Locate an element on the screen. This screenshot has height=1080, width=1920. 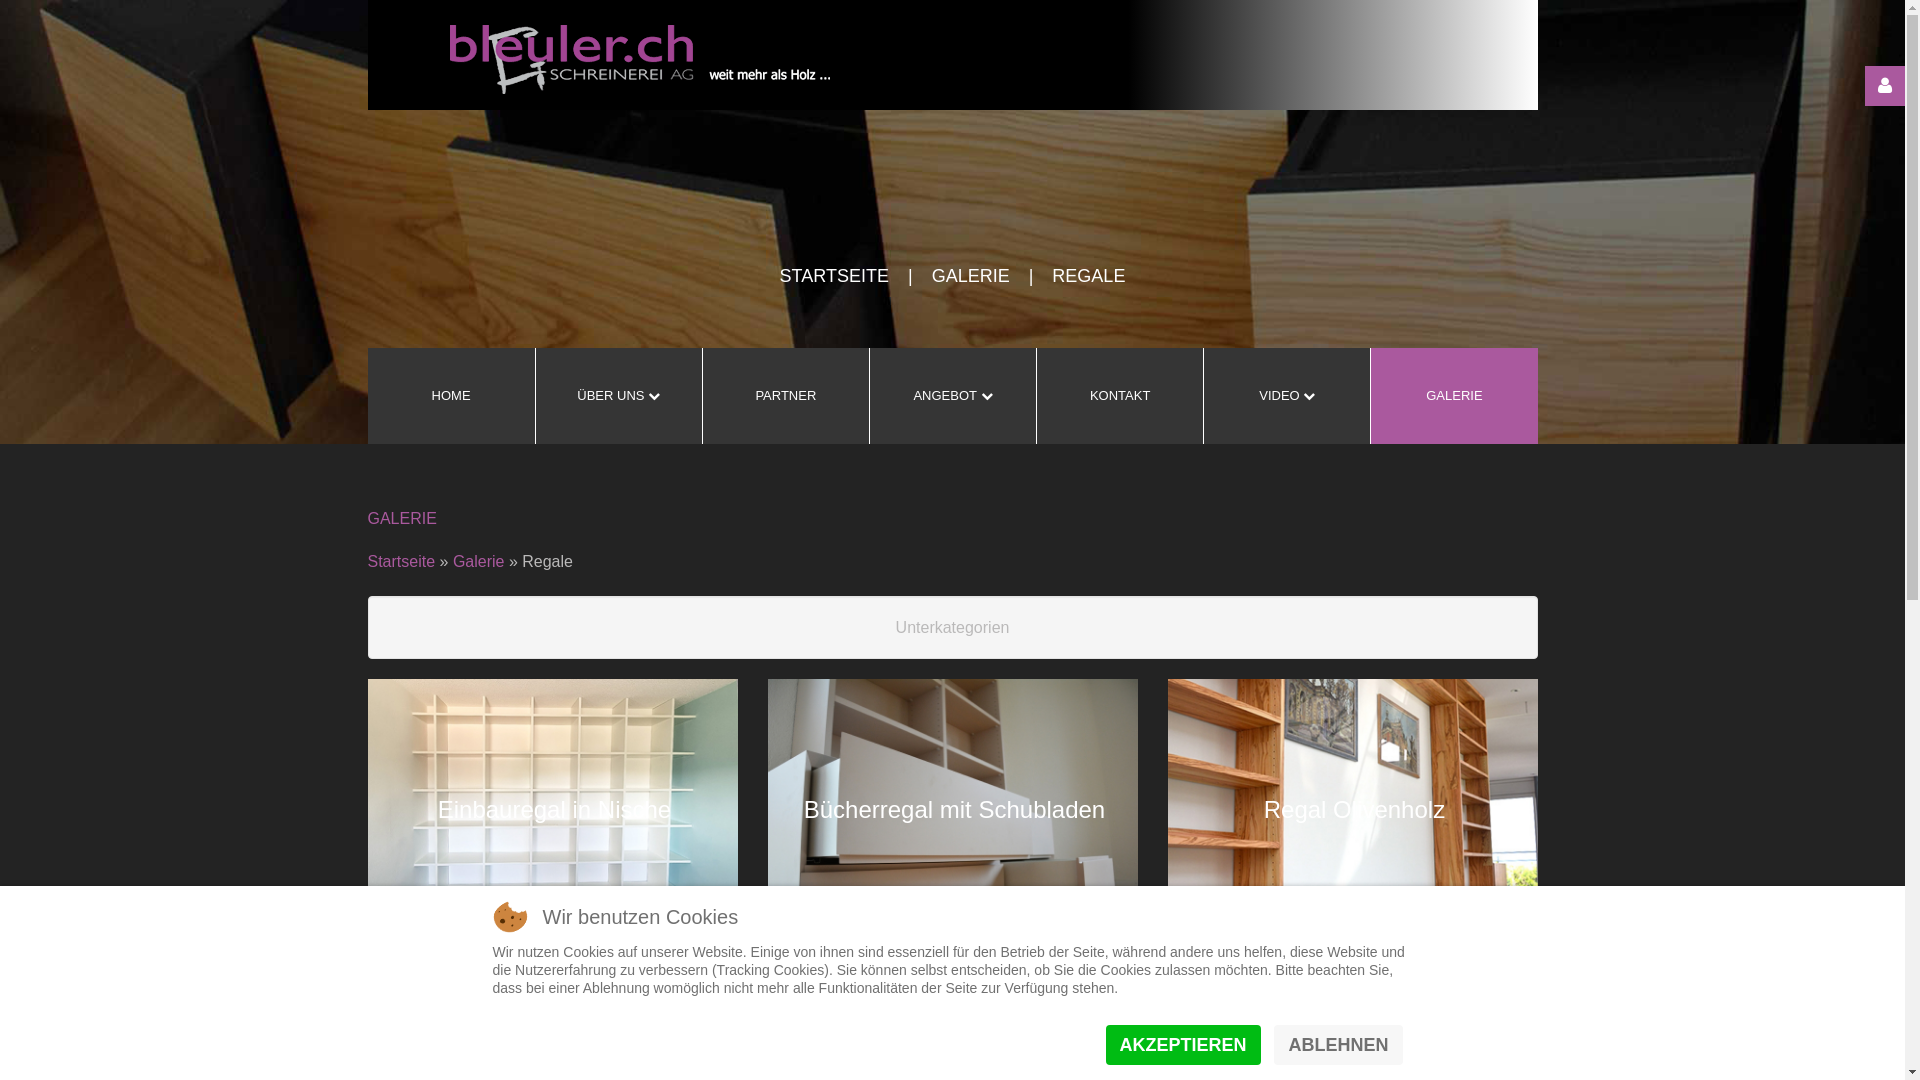
Einbauregal in Nische is located at coordinates (553, 809).